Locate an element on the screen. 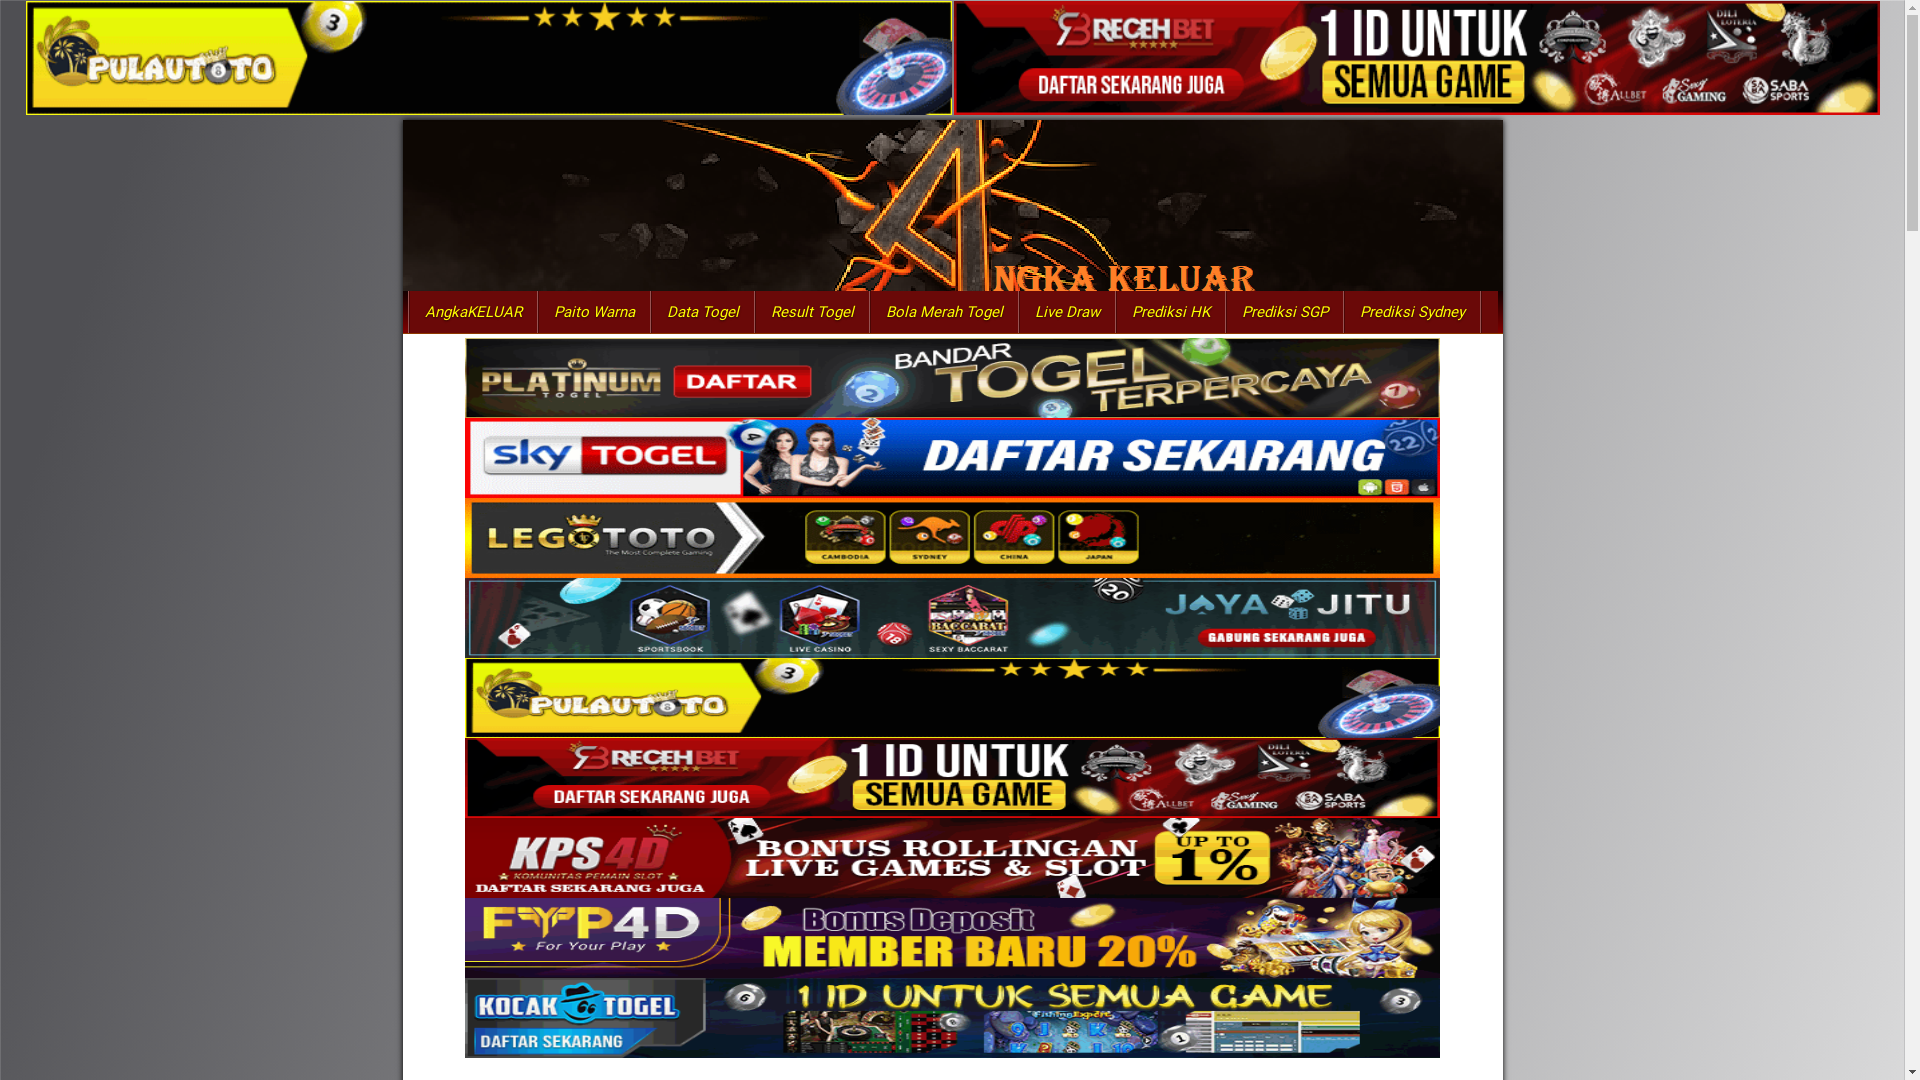 Image resolution: width=1920 pixels, height=1080 pixels. Daftar Kps4d is located at coordinates (953, 857).